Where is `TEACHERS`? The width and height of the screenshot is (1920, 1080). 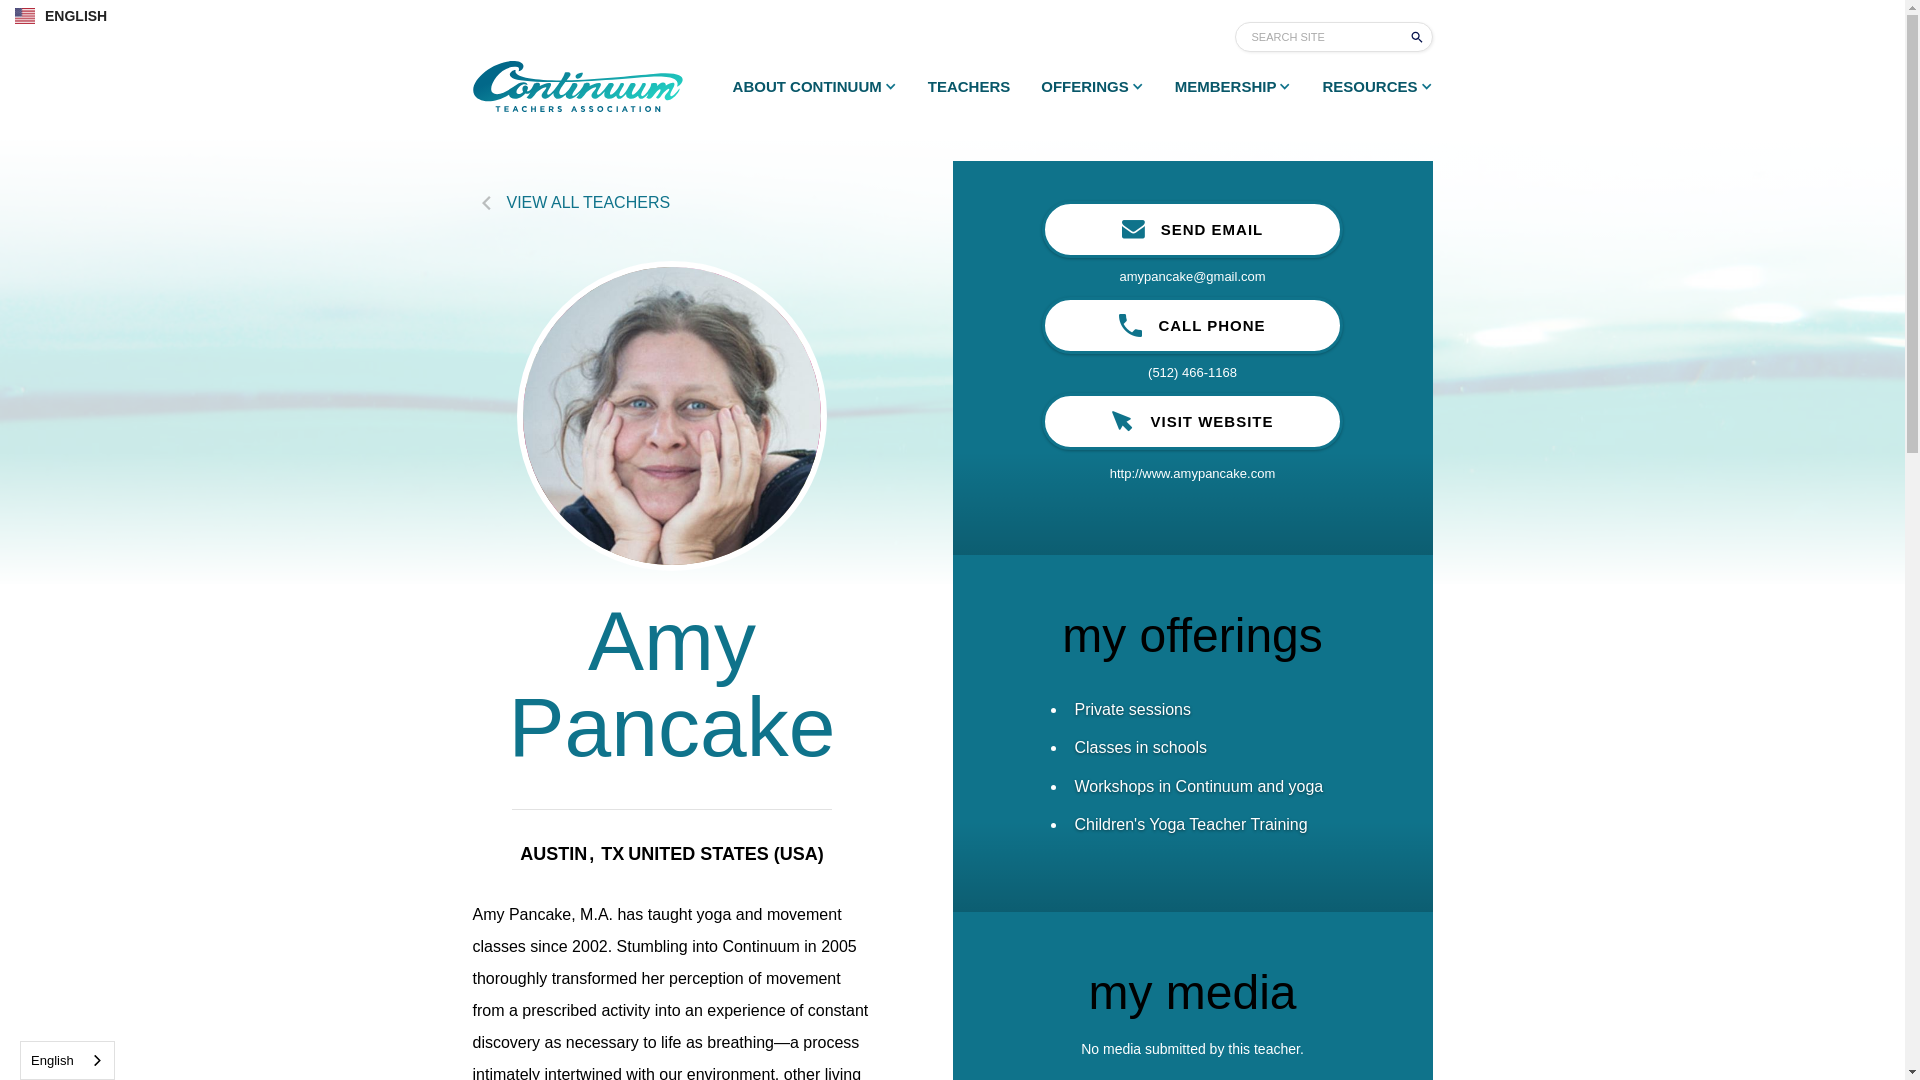
TEACHERS is located at coordinates (954, 86).